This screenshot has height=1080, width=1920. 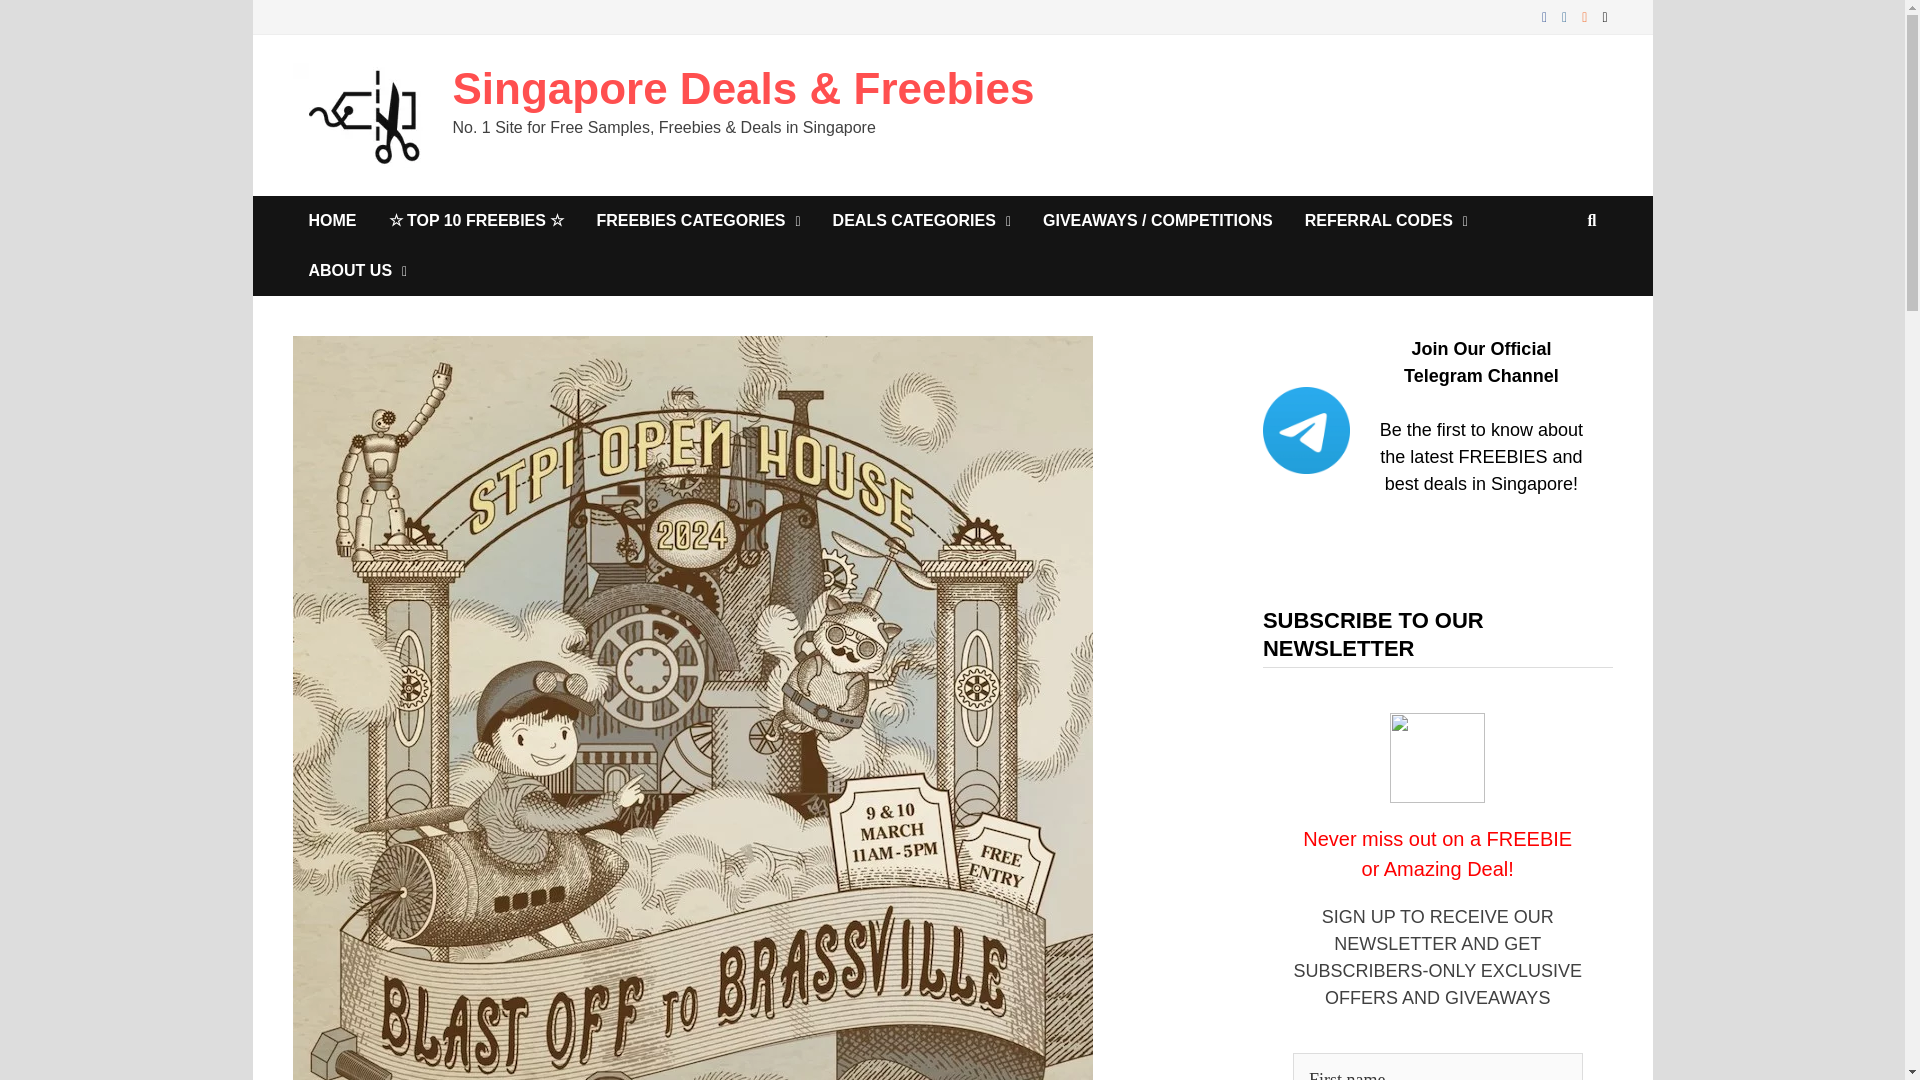 What do you see at coordinates (356, 270) in the screenshot?
I see `ABOUT US` at bounding box center [356, 270].